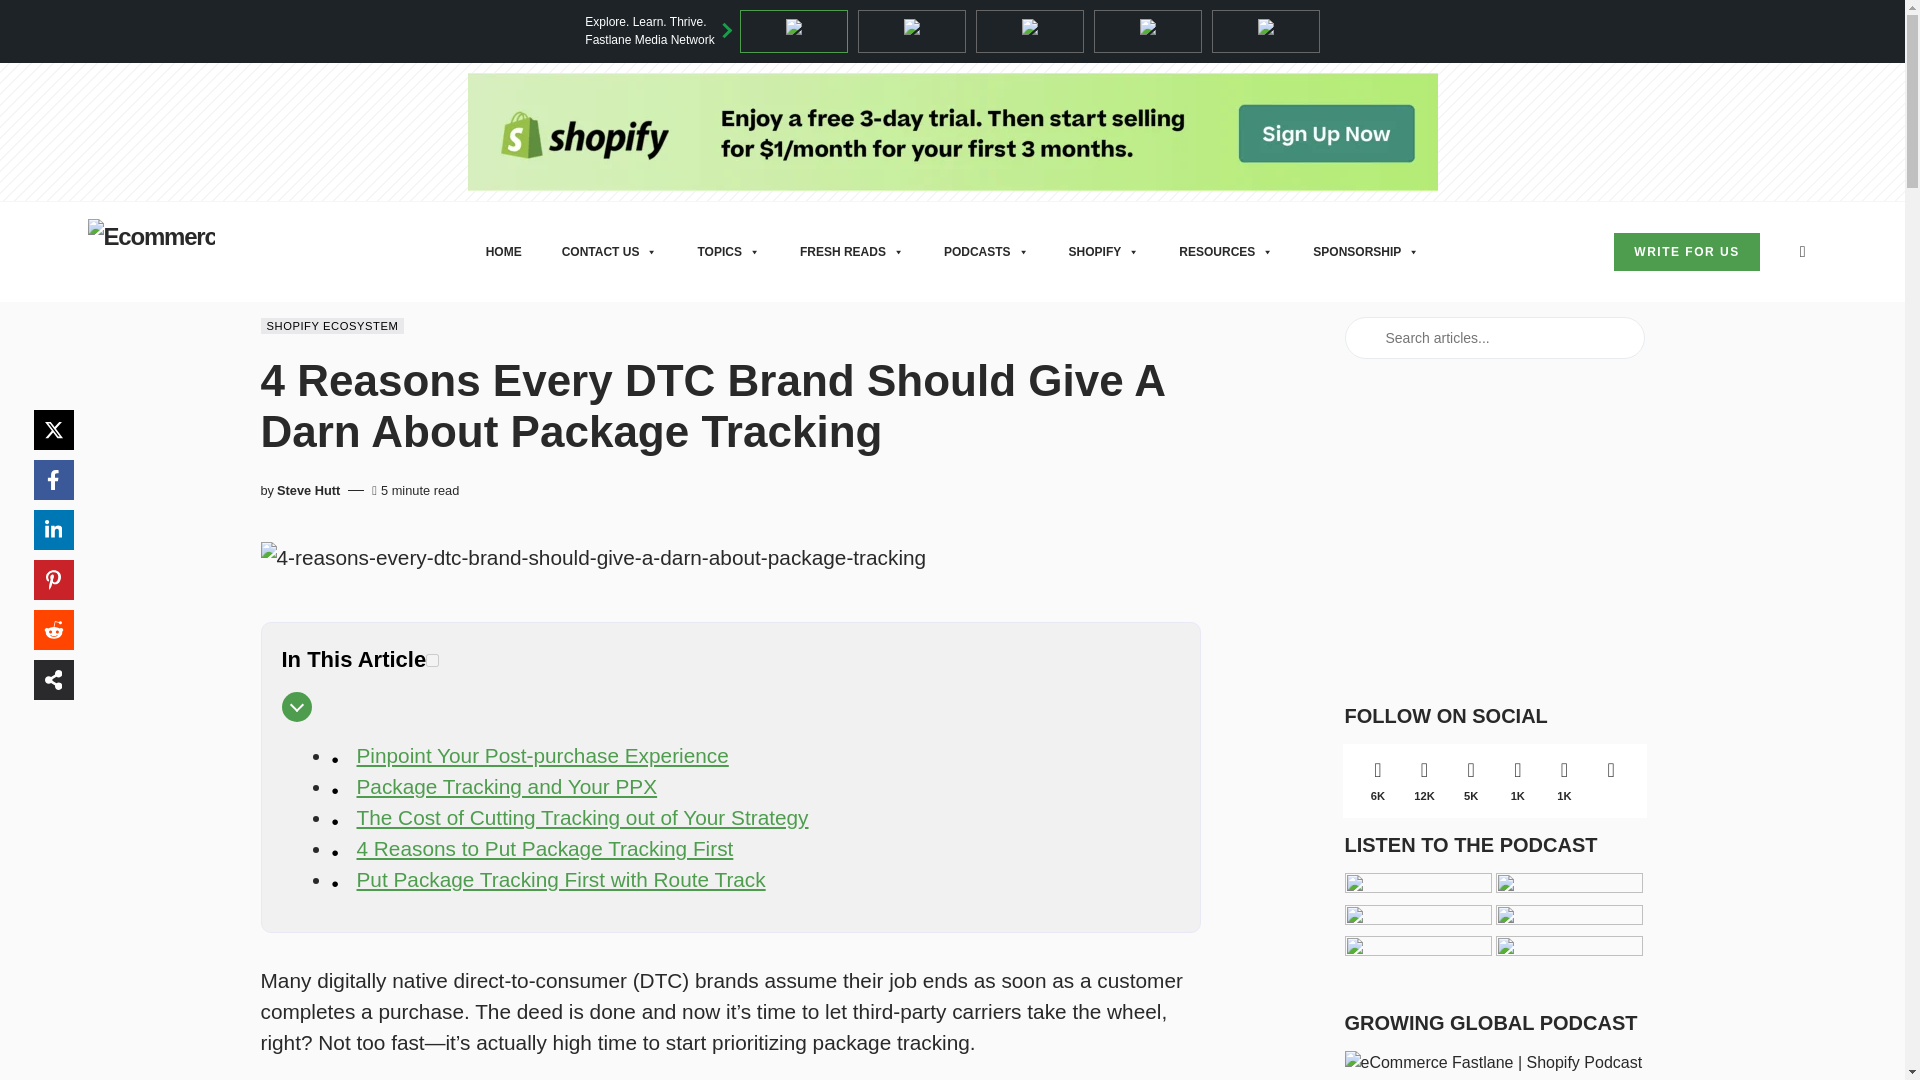  Describe the element at coordinates (541, 755) in the screenshot. I see `Pinpoint Your Post-purchase Experience` at that location.